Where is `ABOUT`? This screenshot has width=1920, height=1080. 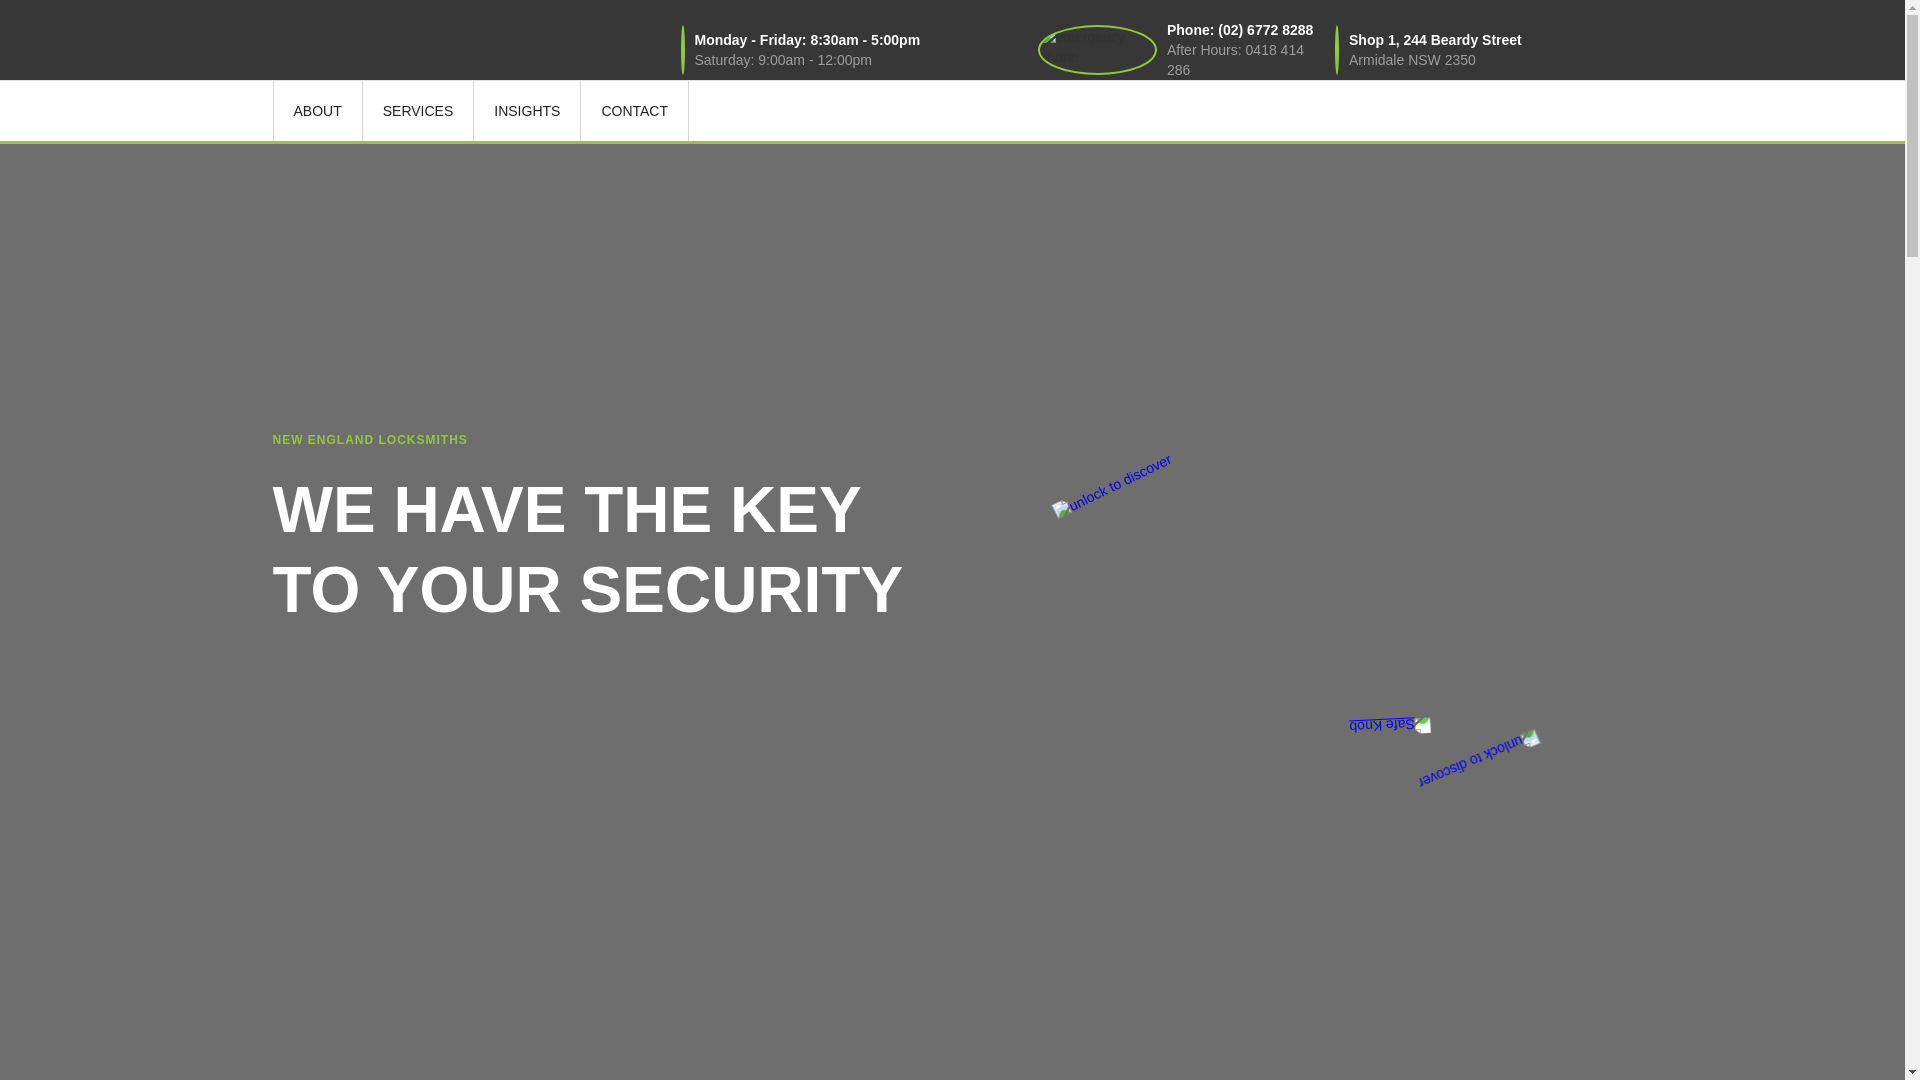 ABOUT is located at coordinates (316, 111).